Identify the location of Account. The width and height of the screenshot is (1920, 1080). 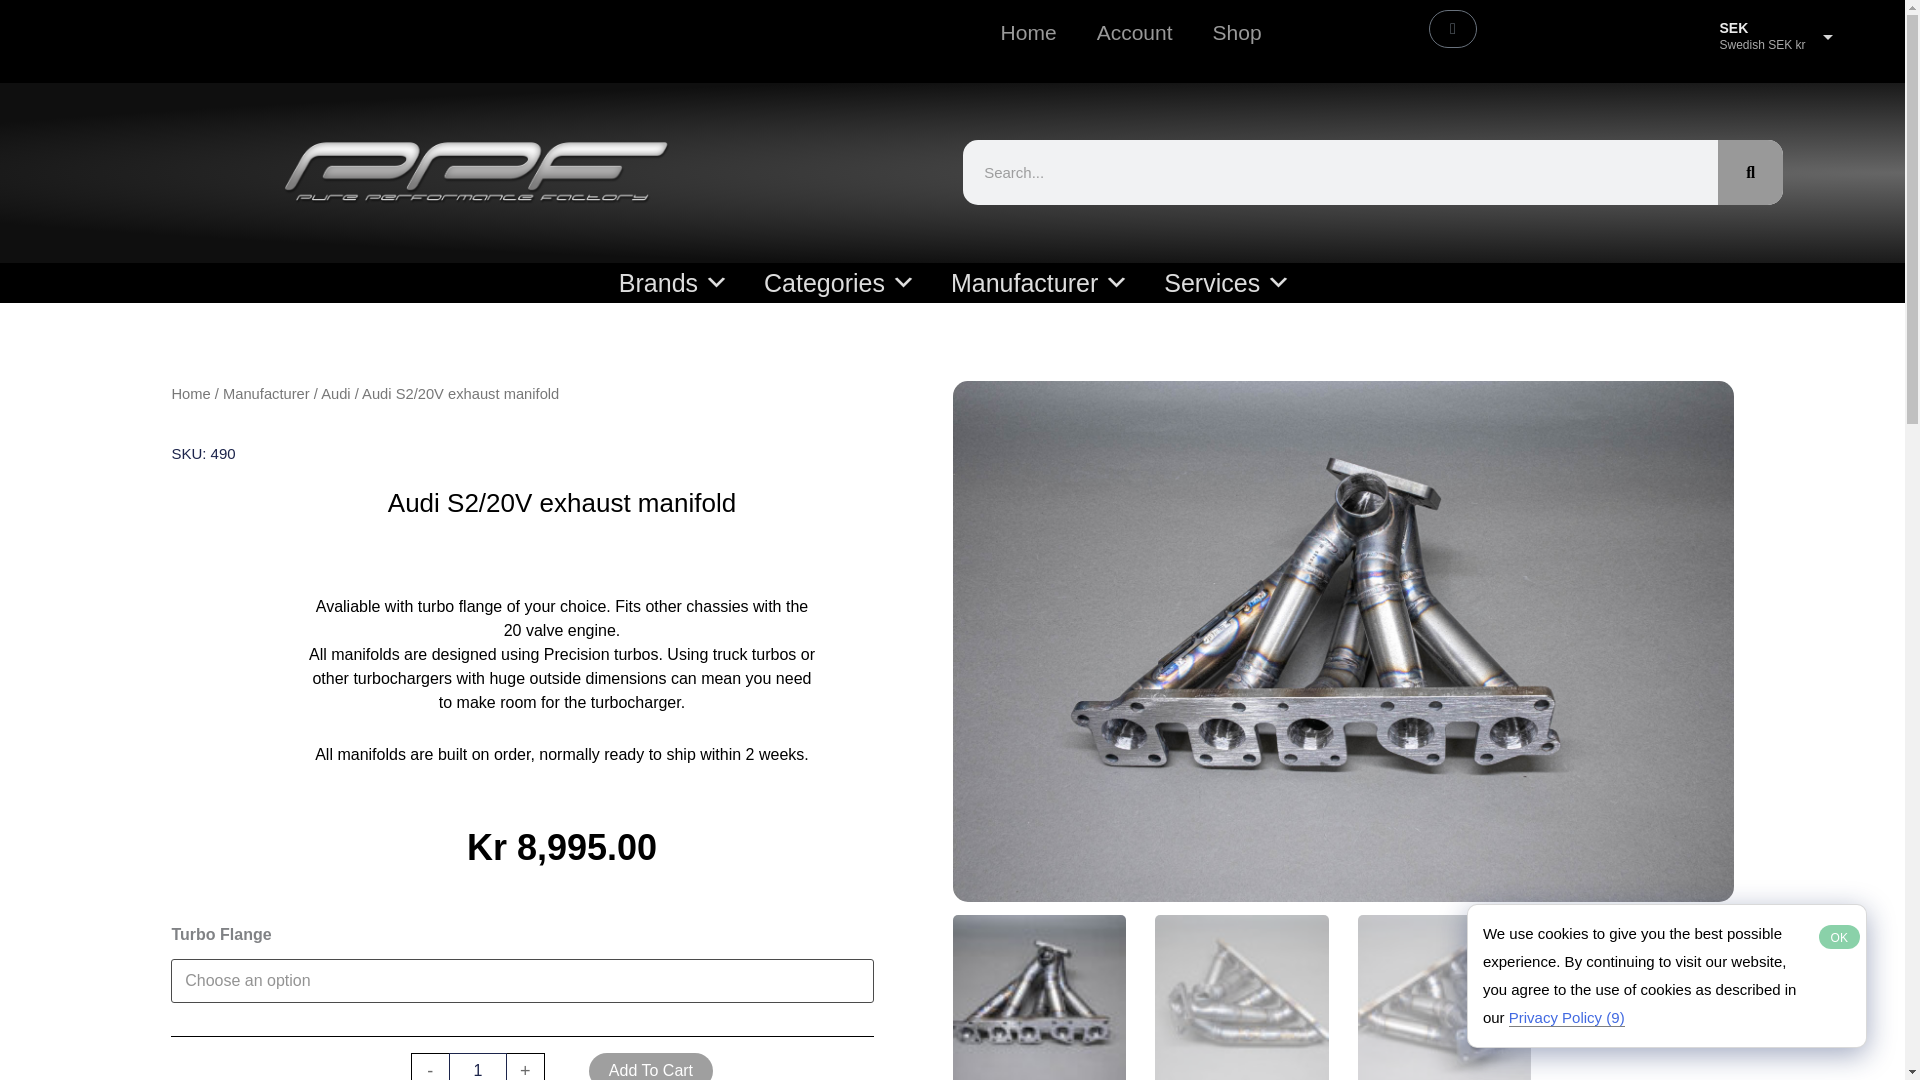
(1134, 32).